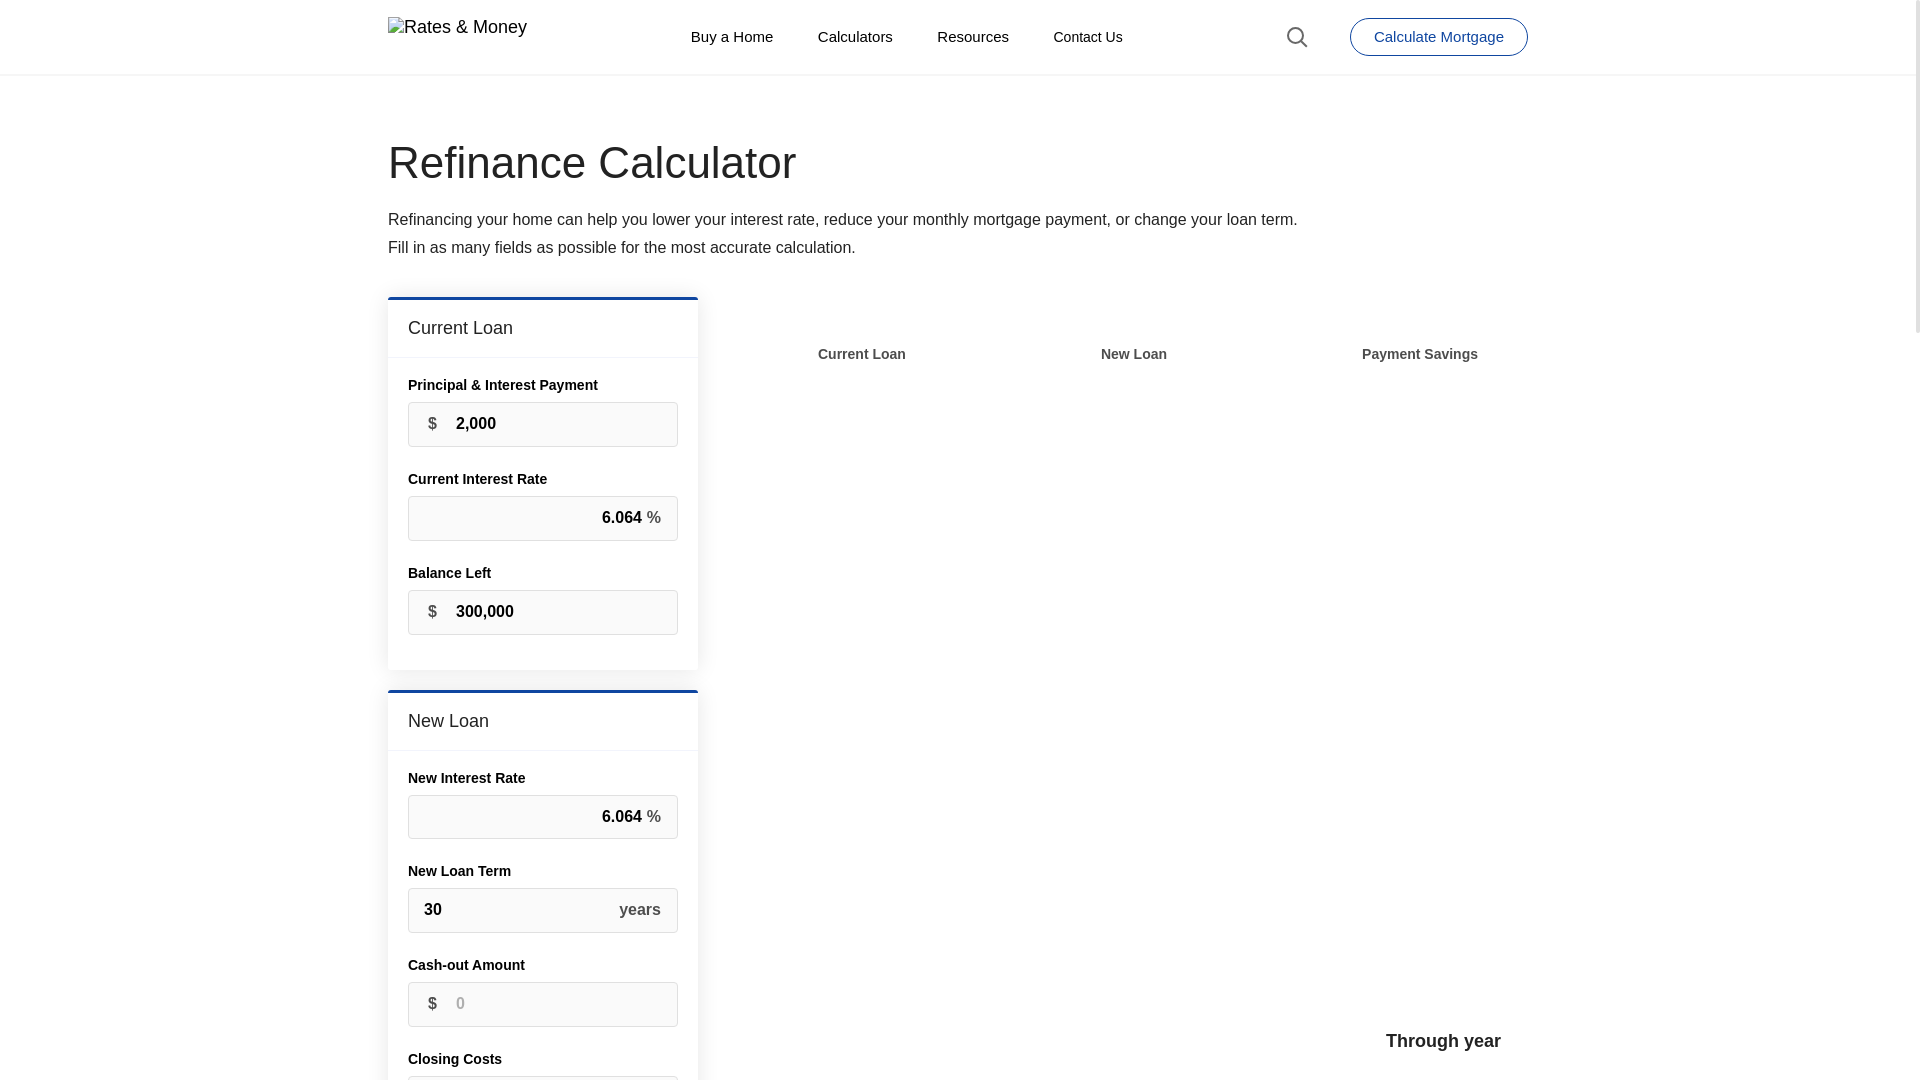 Image resolution: width=1920 pixels, height=1080 pixels. Describe the element at coordinates (1438, 37) in the screenshot. I see `Calculate Mortgage` at that location.